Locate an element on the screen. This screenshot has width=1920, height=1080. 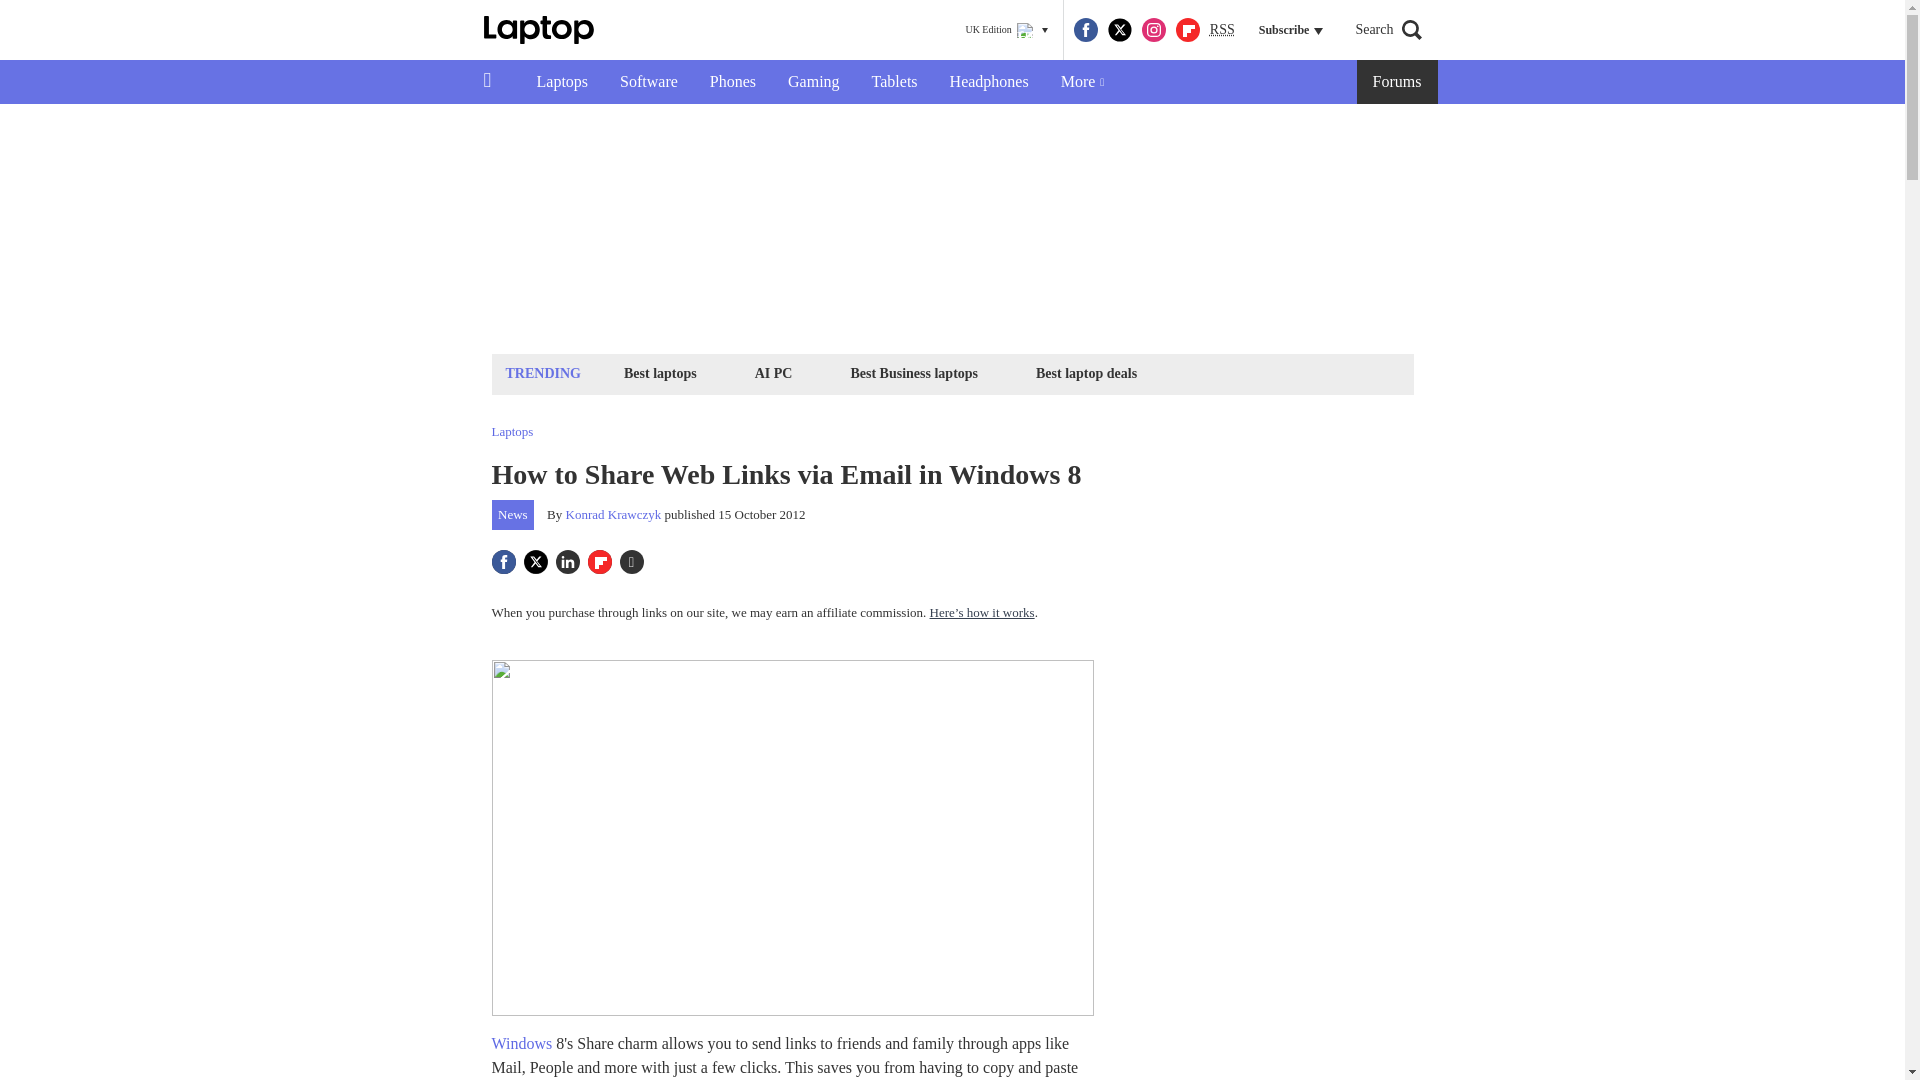
Headphones is located at coordinates (988, 82).